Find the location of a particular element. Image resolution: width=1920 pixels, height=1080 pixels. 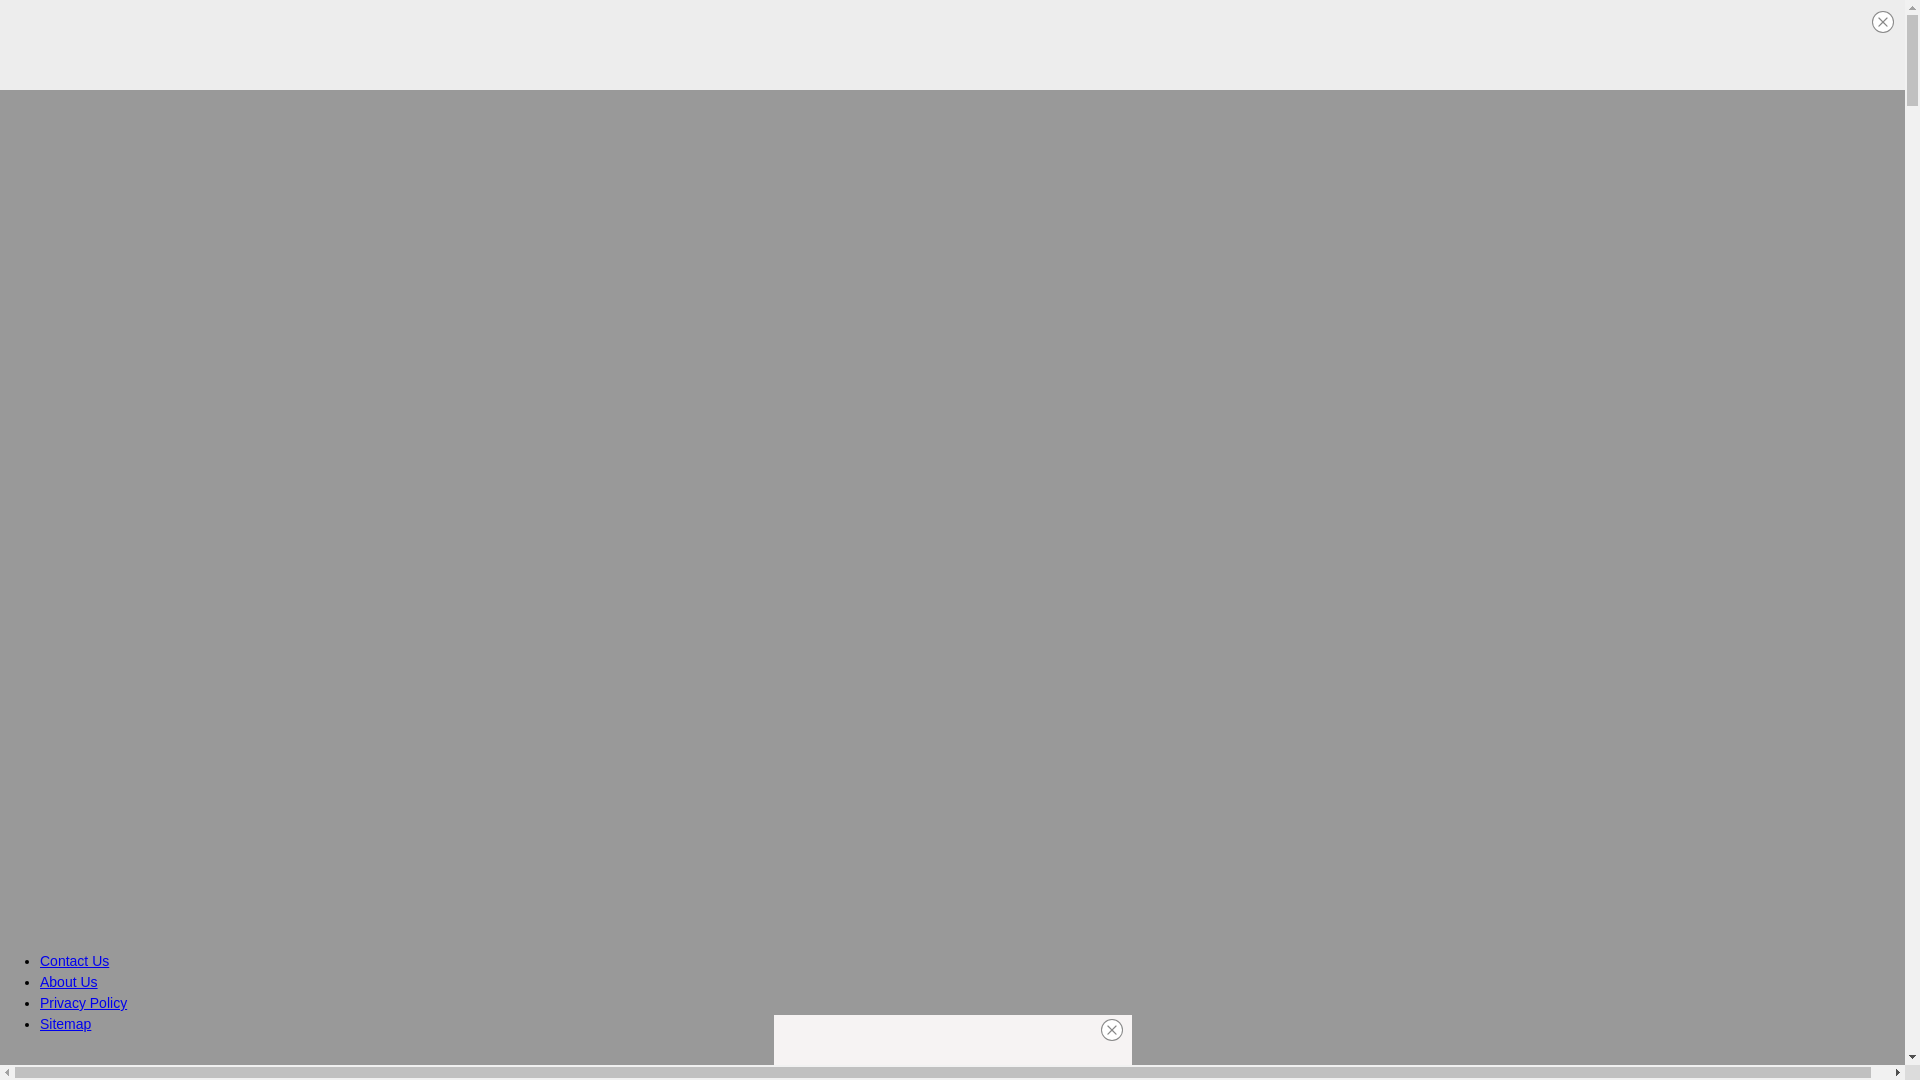

Where Facts Are Born is located at coordinates (136, 1064).